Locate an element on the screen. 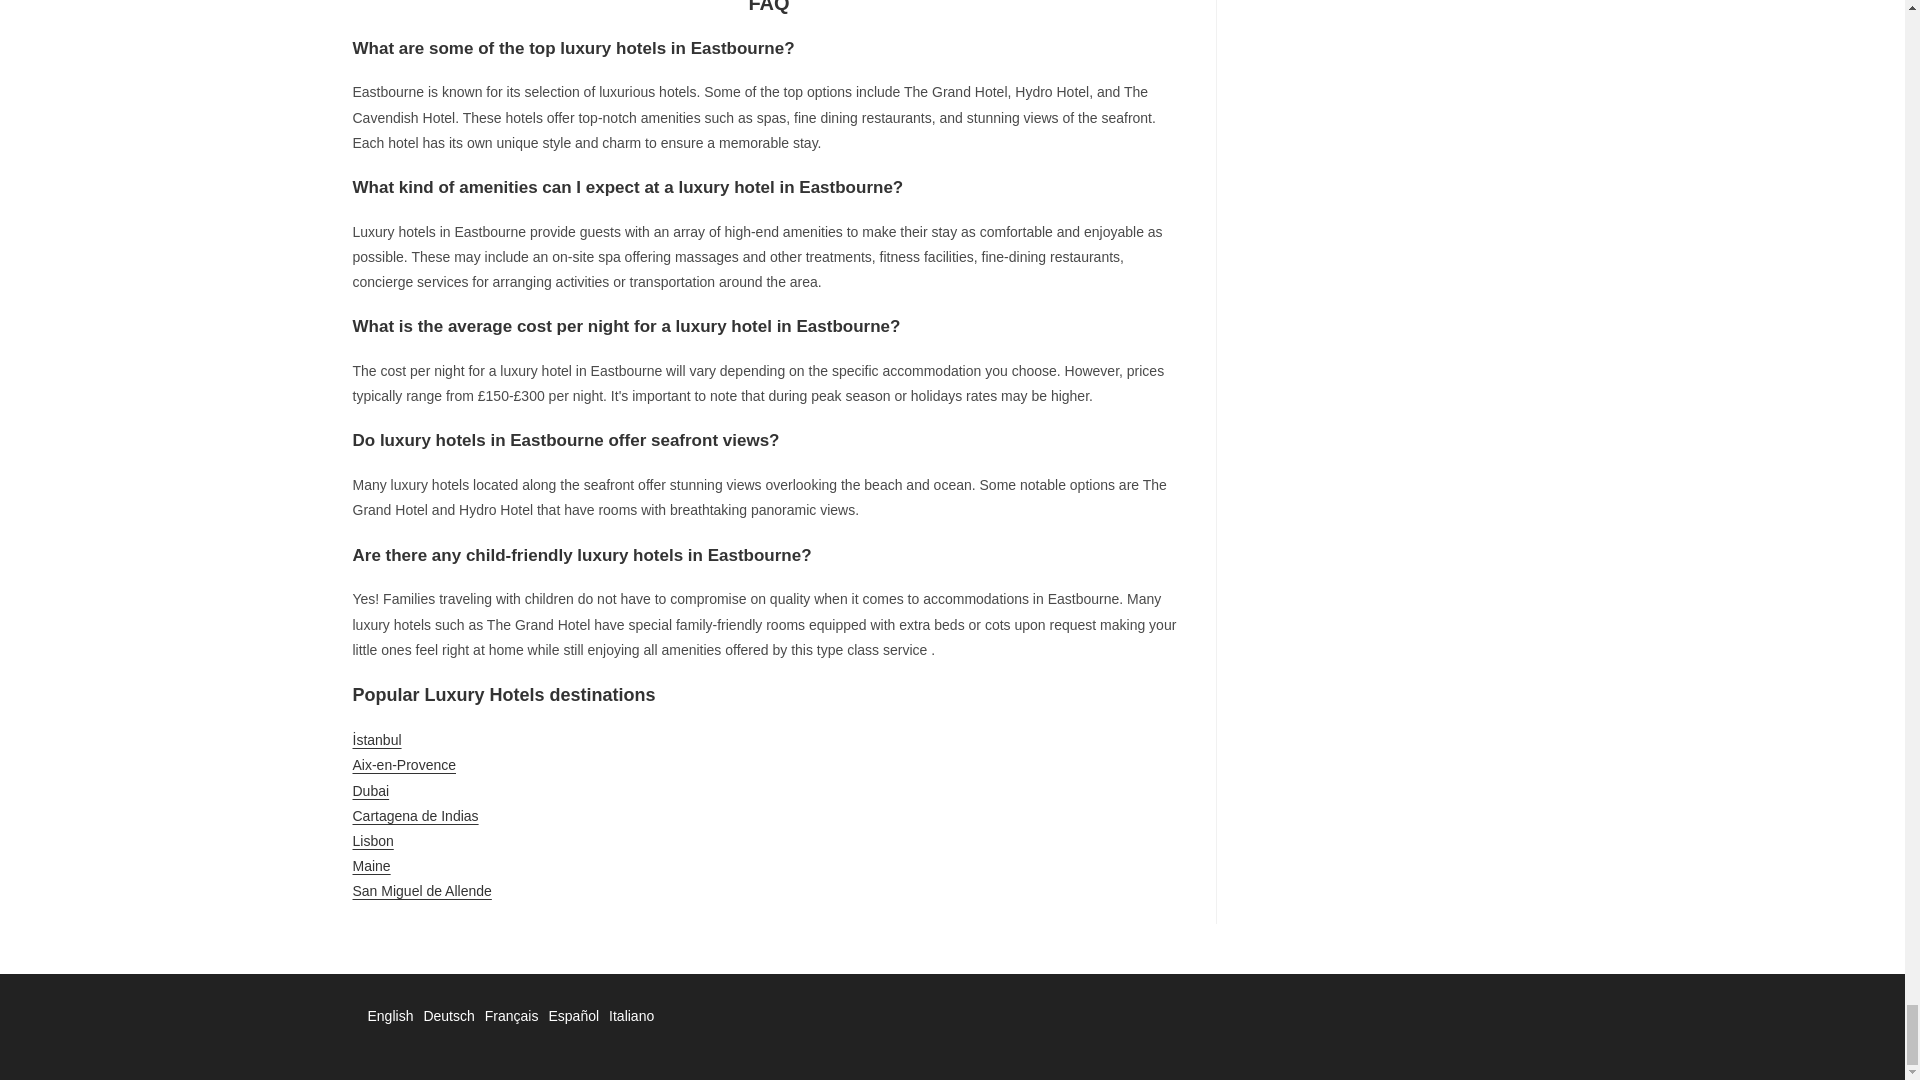  Aix-en-Provence is located at coordinates (404, 765).